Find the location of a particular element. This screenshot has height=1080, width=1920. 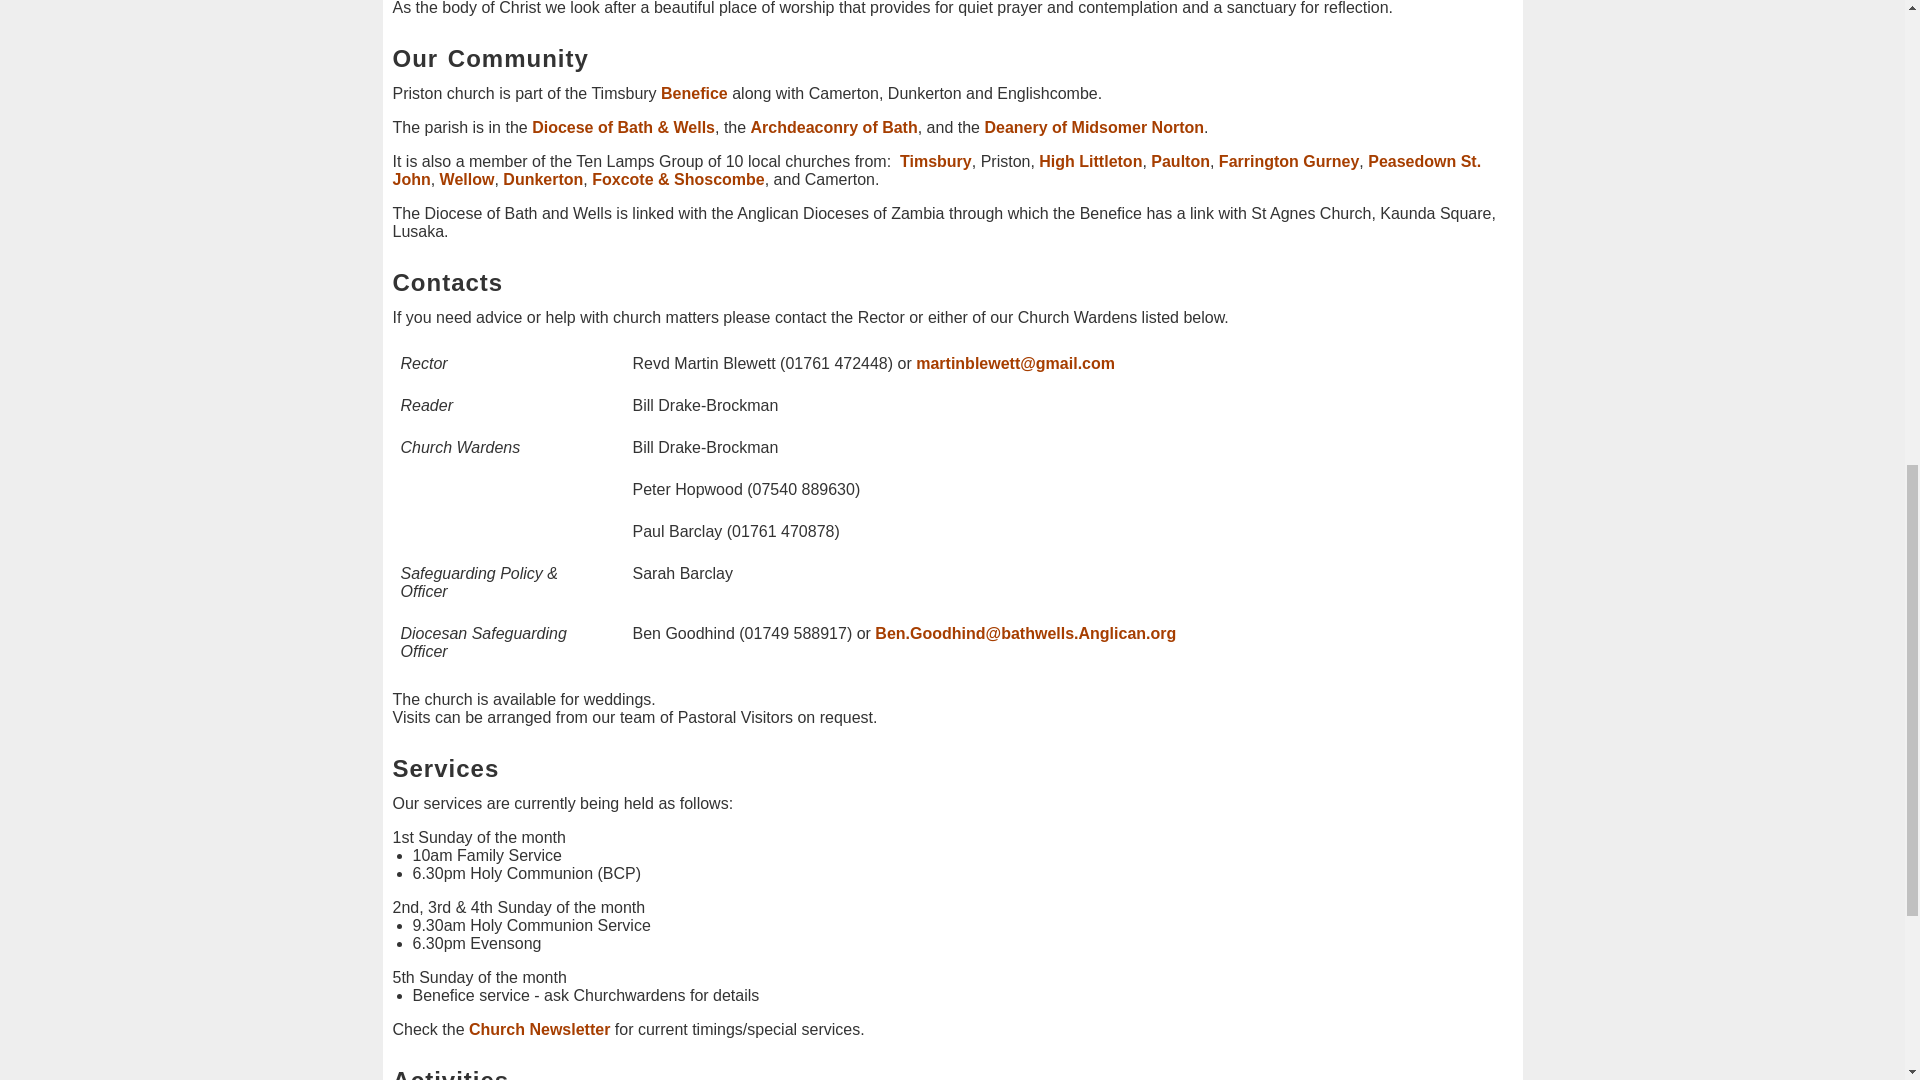

Archdeaconry of Bath is located at coordinates (834, 127).